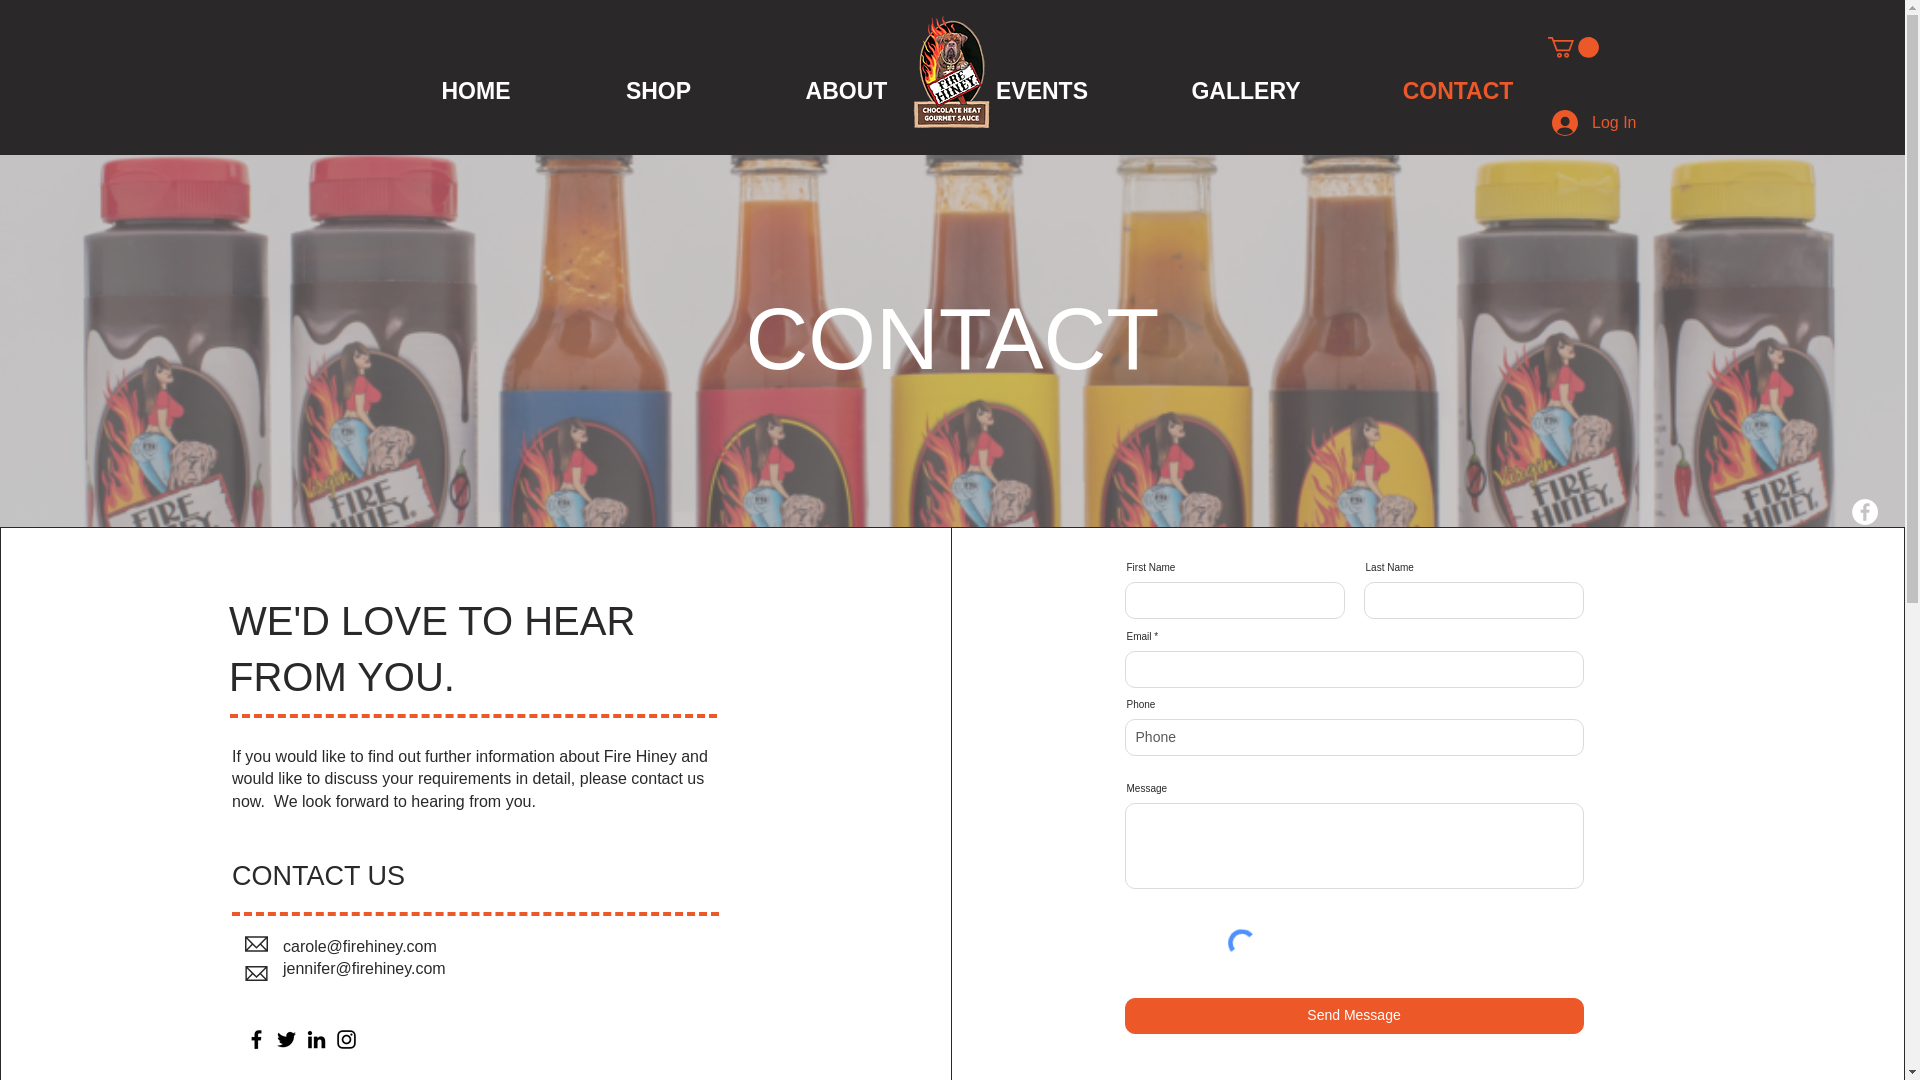 The width and height of the screenshot is (1920, 1080). Describe the element at coordinates (951, 74) in the screenshot. I see `Hiney202108-711x1024.png` at that location.